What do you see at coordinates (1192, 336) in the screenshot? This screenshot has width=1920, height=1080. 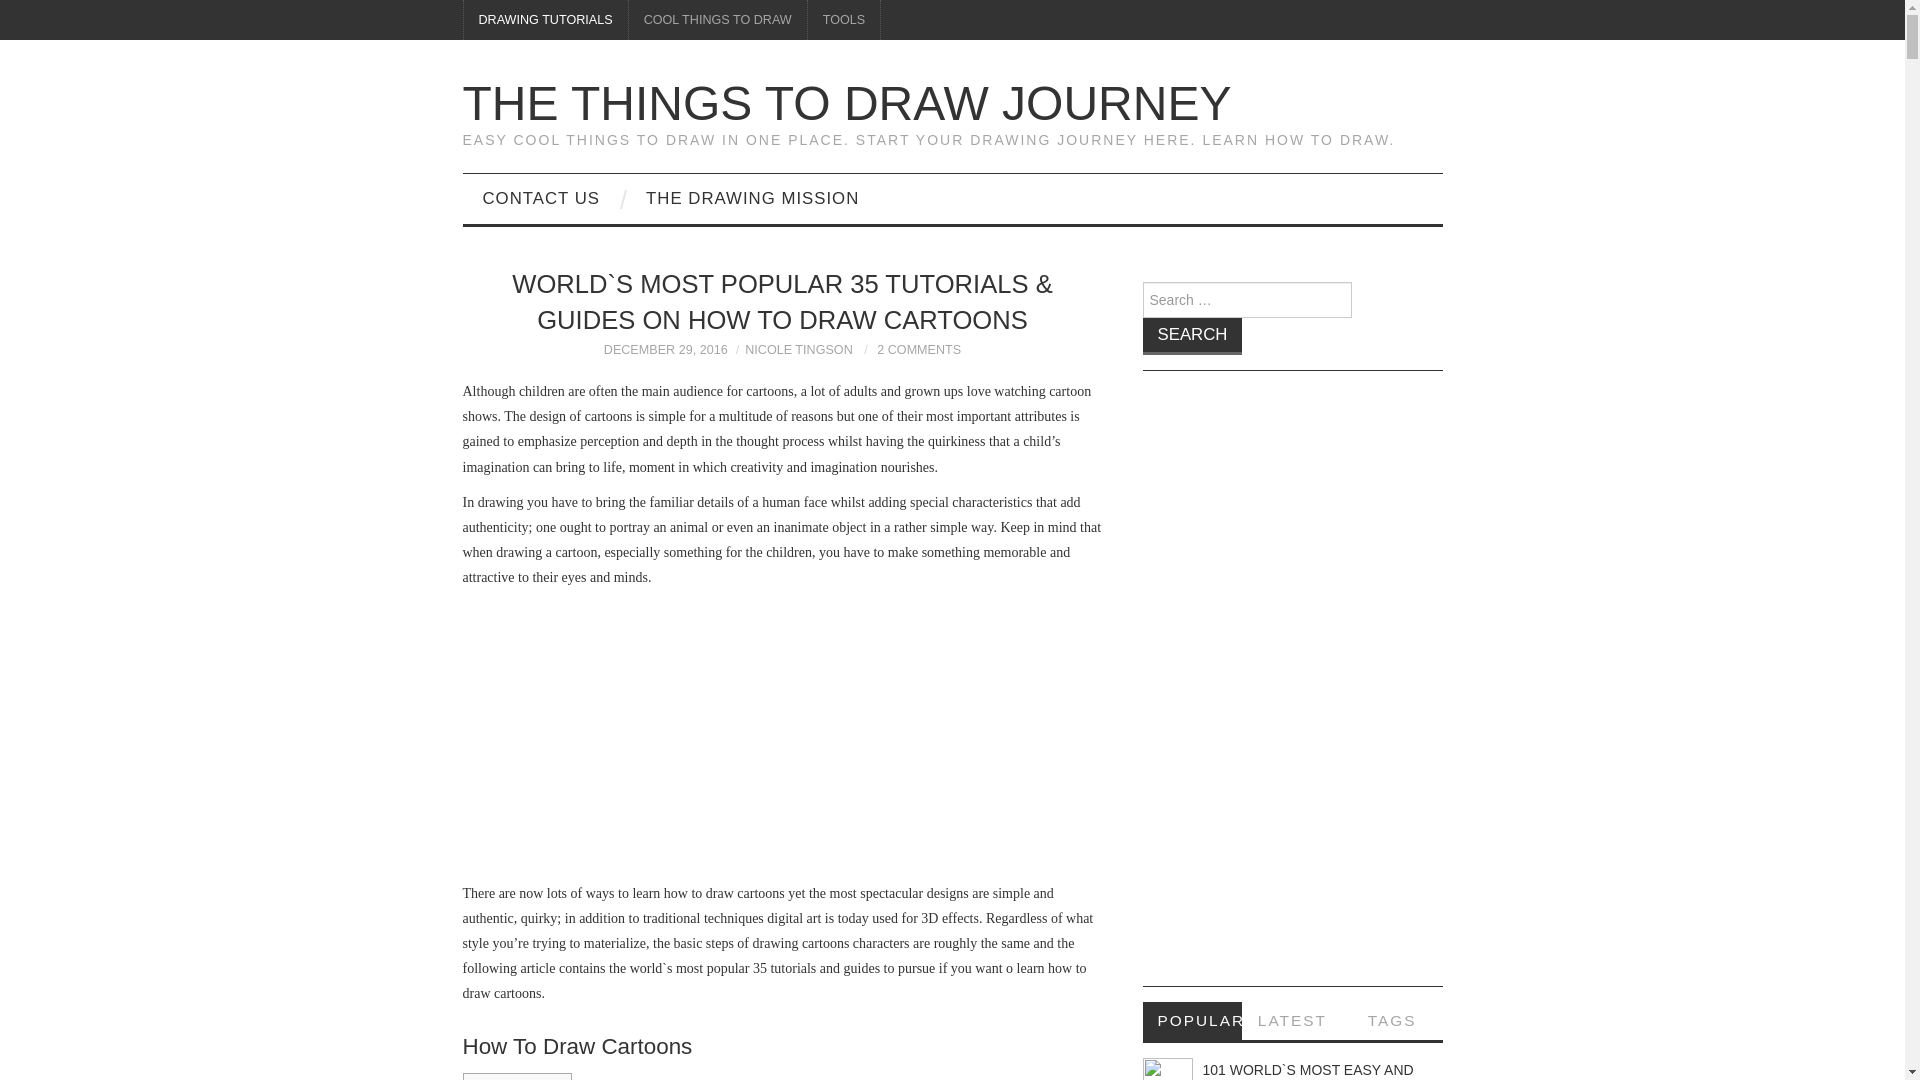 I see `Search` at bounding box center [1192, 336].